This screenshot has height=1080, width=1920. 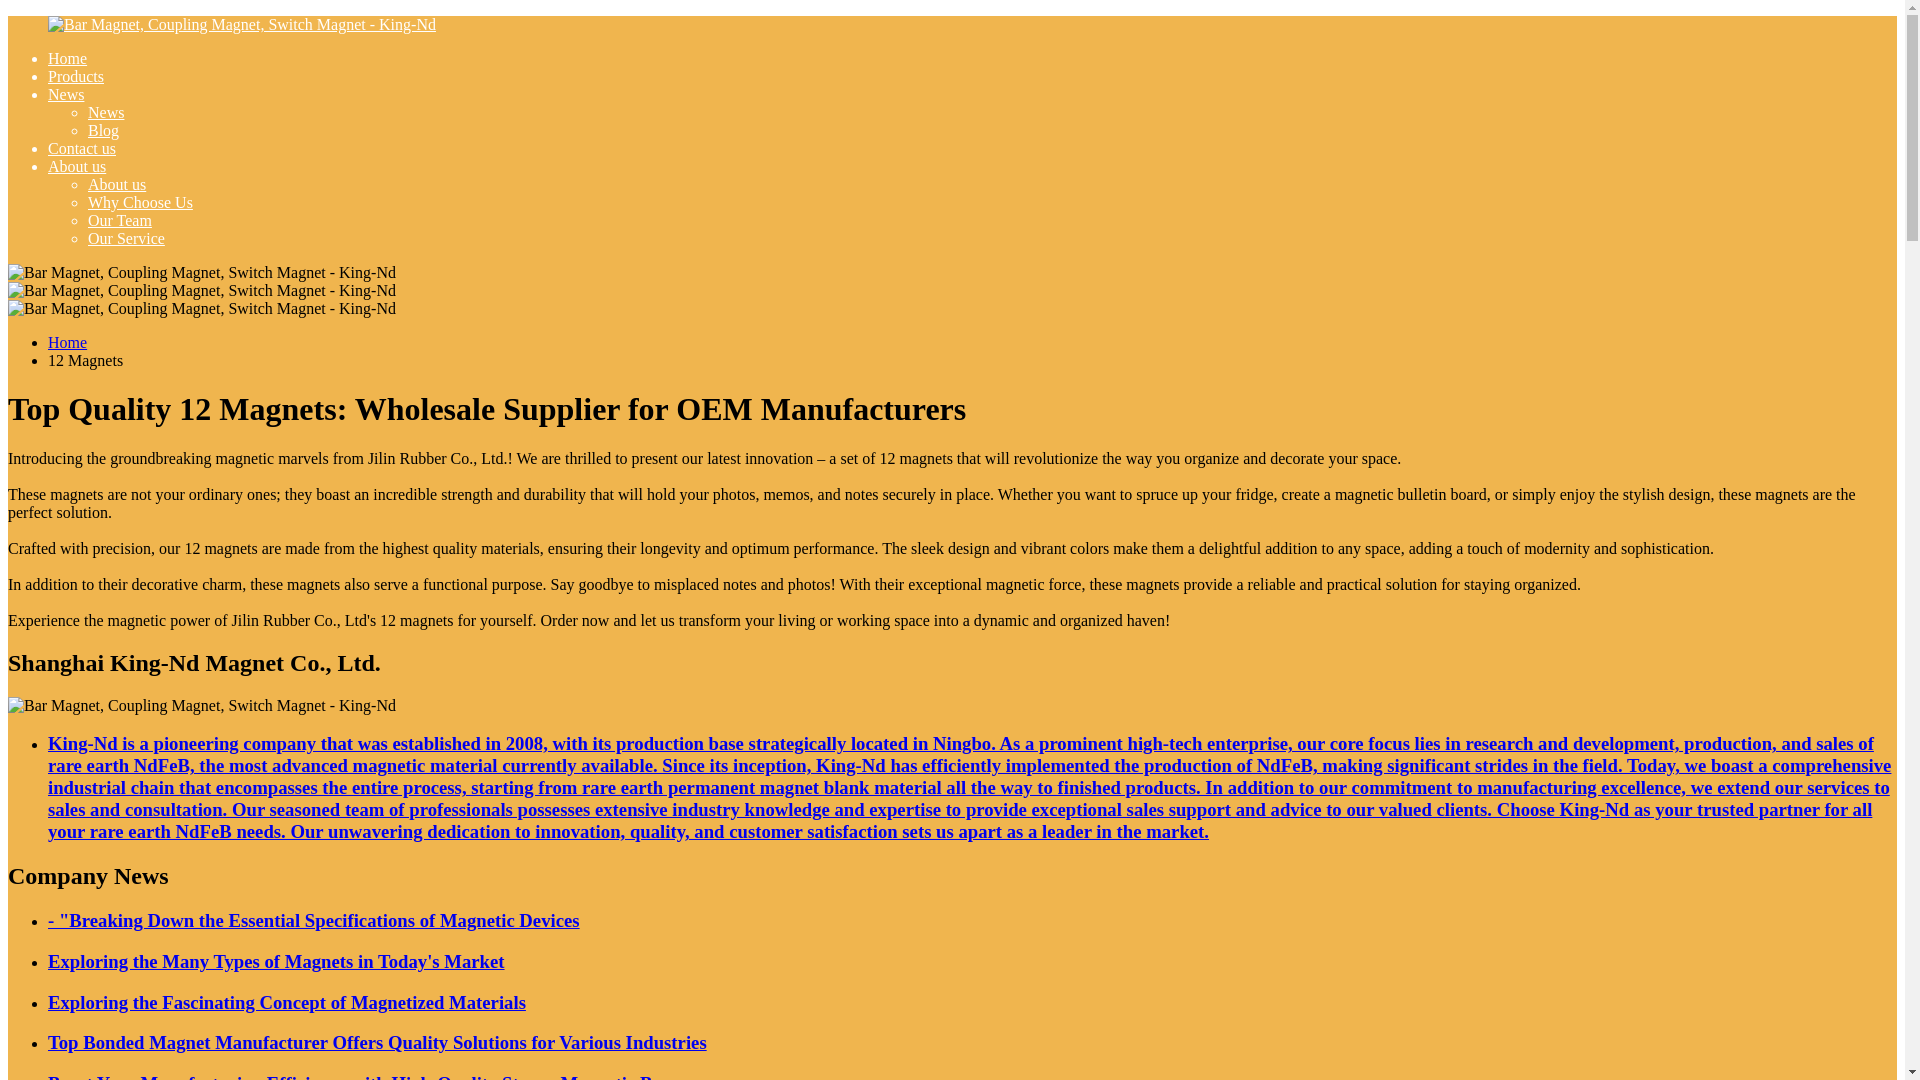 I want to click on Products, so click(x=76, y=76).